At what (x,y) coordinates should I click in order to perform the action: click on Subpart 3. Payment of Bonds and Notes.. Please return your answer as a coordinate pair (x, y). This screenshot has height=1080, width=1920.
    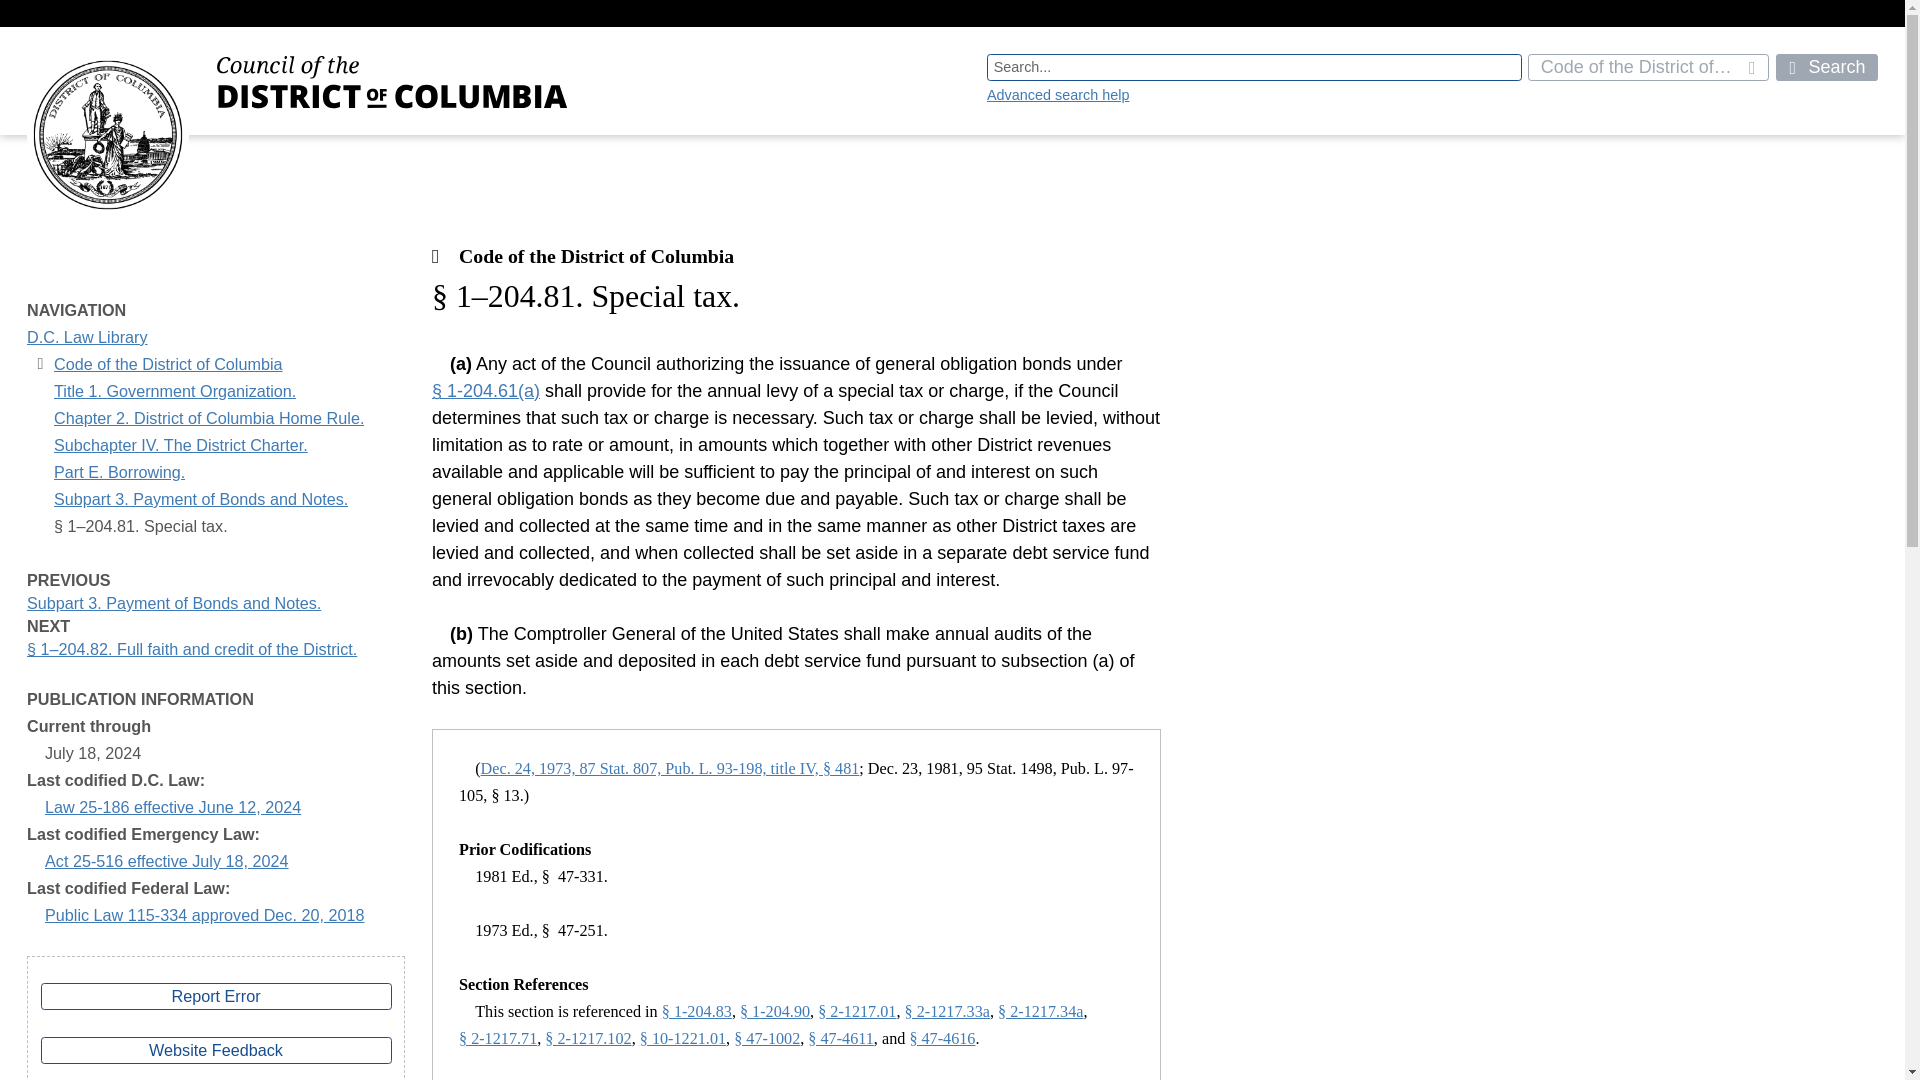
    Looking at the image, I should click on (200, 500).